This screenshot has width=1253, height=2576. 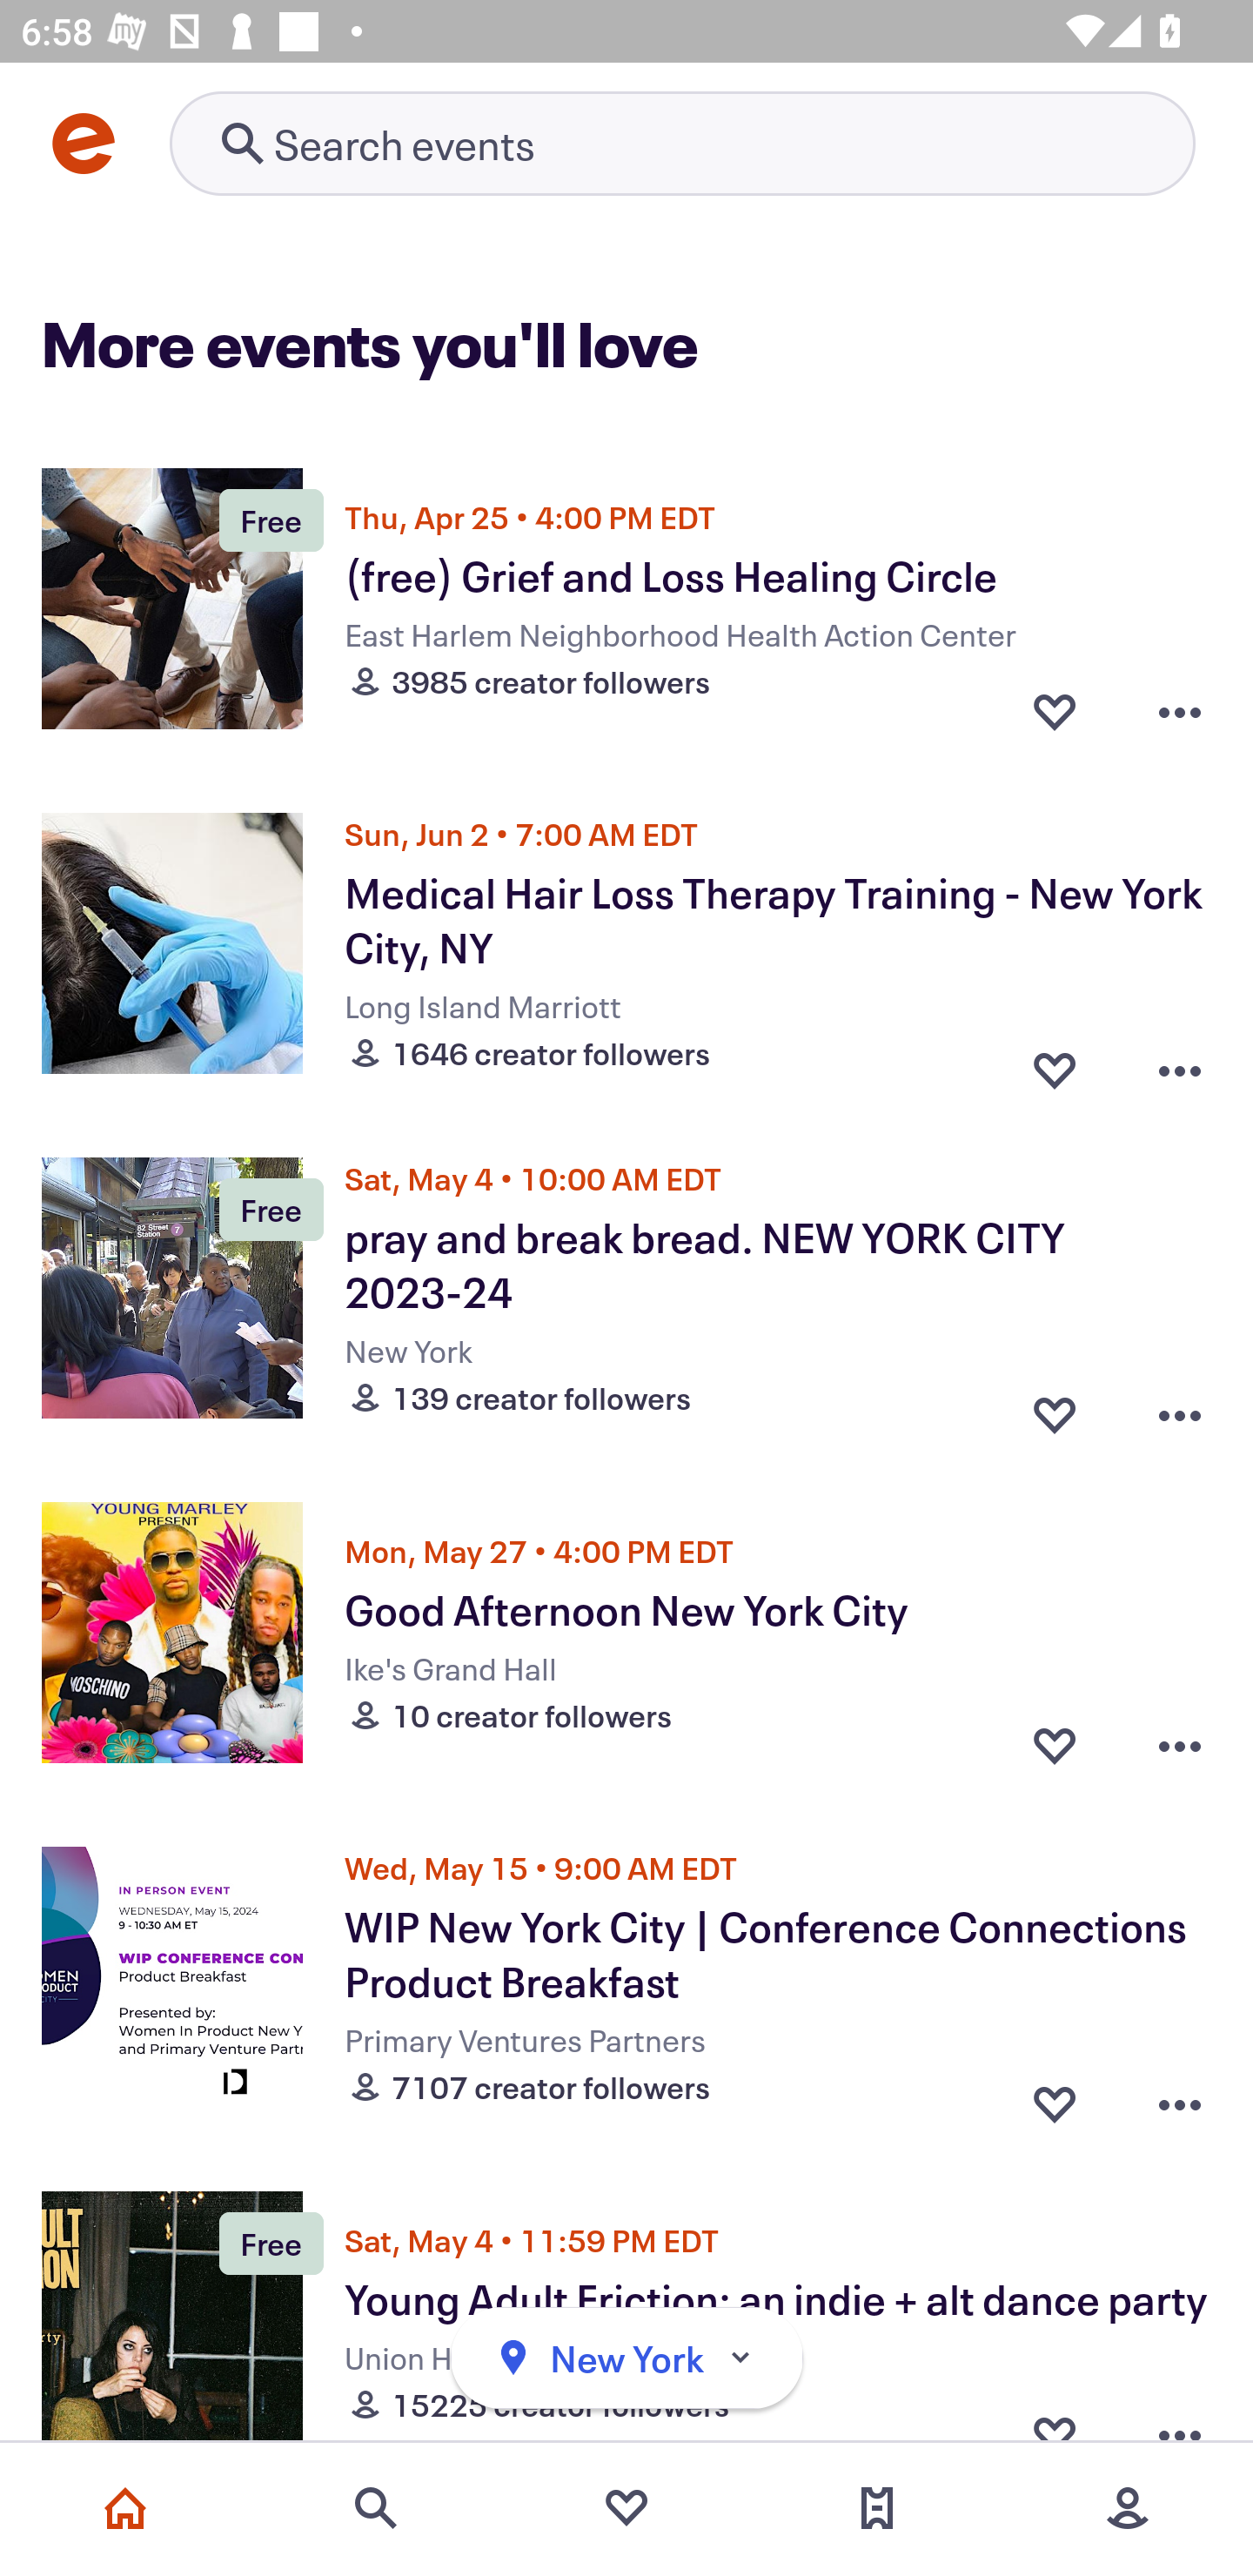 What do you see at coordinates (1180, 709) in the screenshot?
I see `Overflow menu button` at bounding box center [1180, 709].